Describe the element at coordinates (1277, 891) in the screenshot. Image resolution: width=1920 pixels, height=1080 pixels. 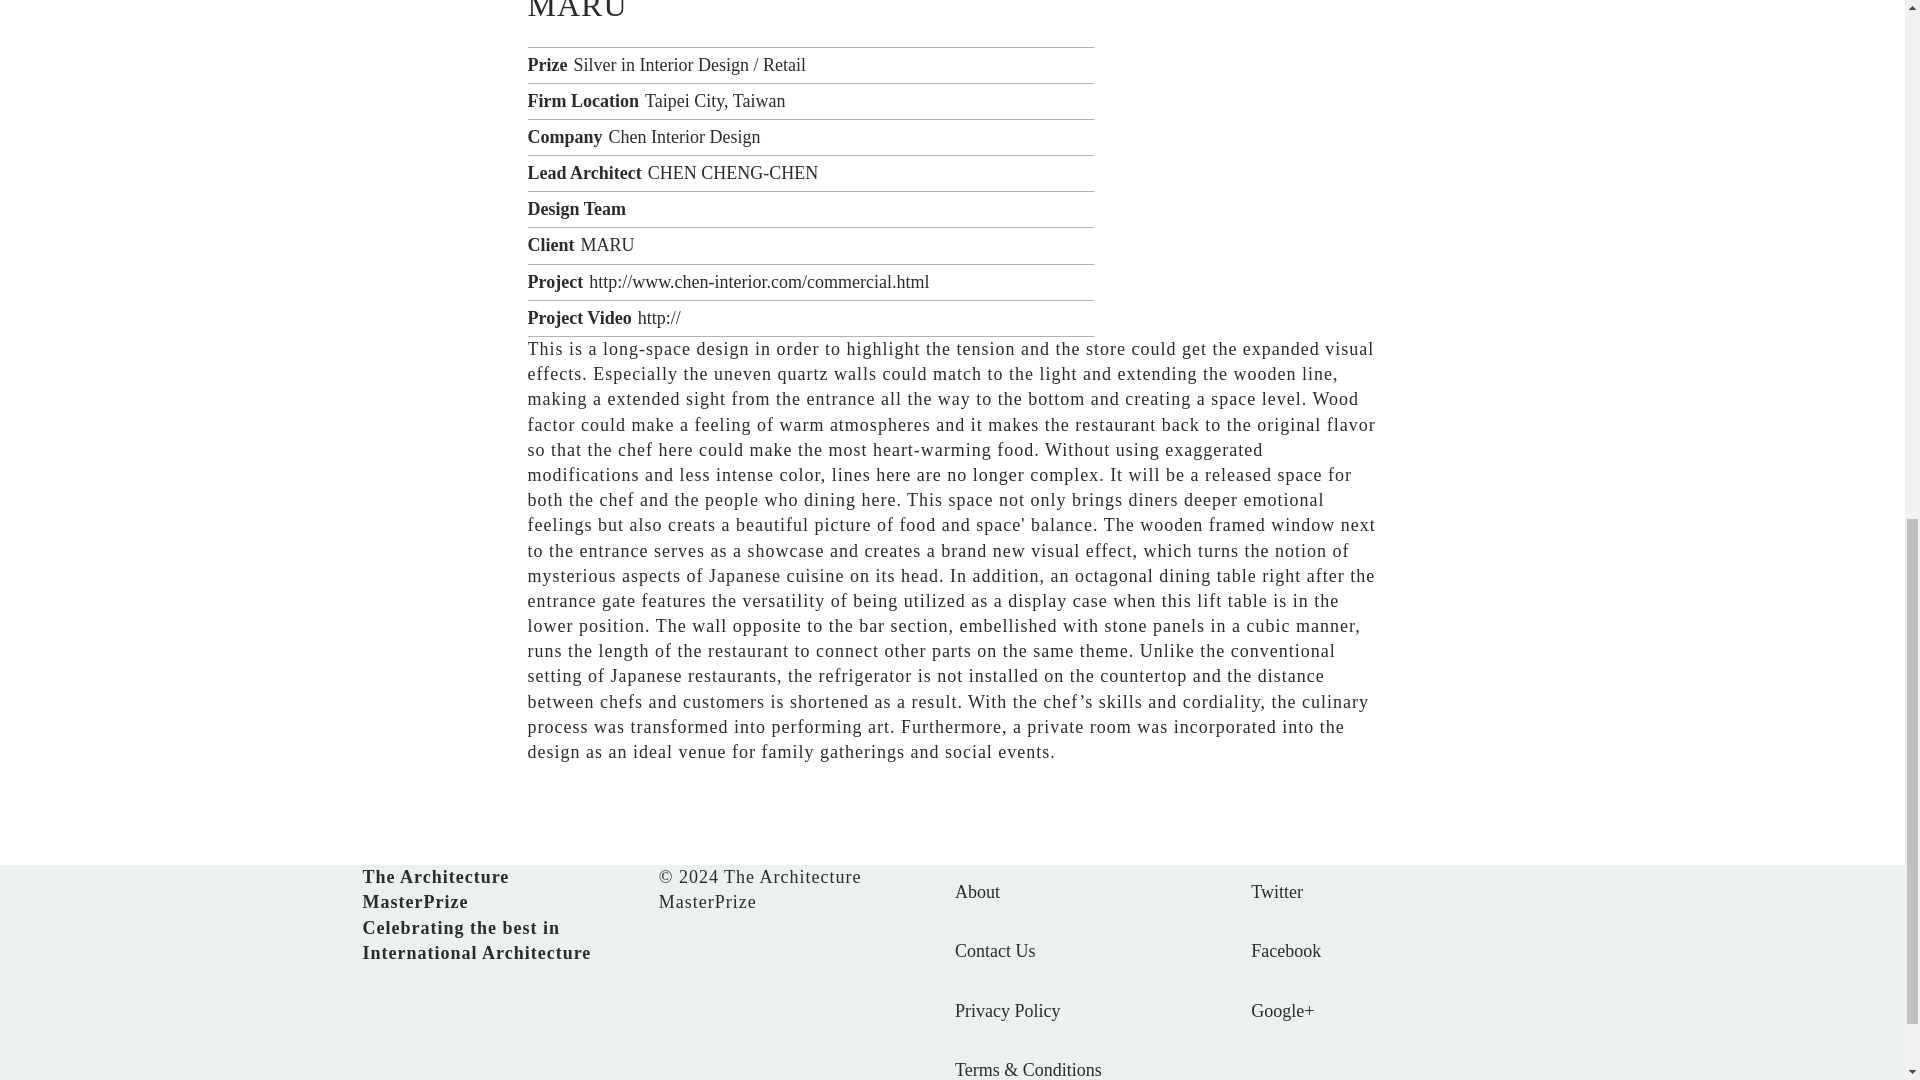
I see `Twitter` at that location.